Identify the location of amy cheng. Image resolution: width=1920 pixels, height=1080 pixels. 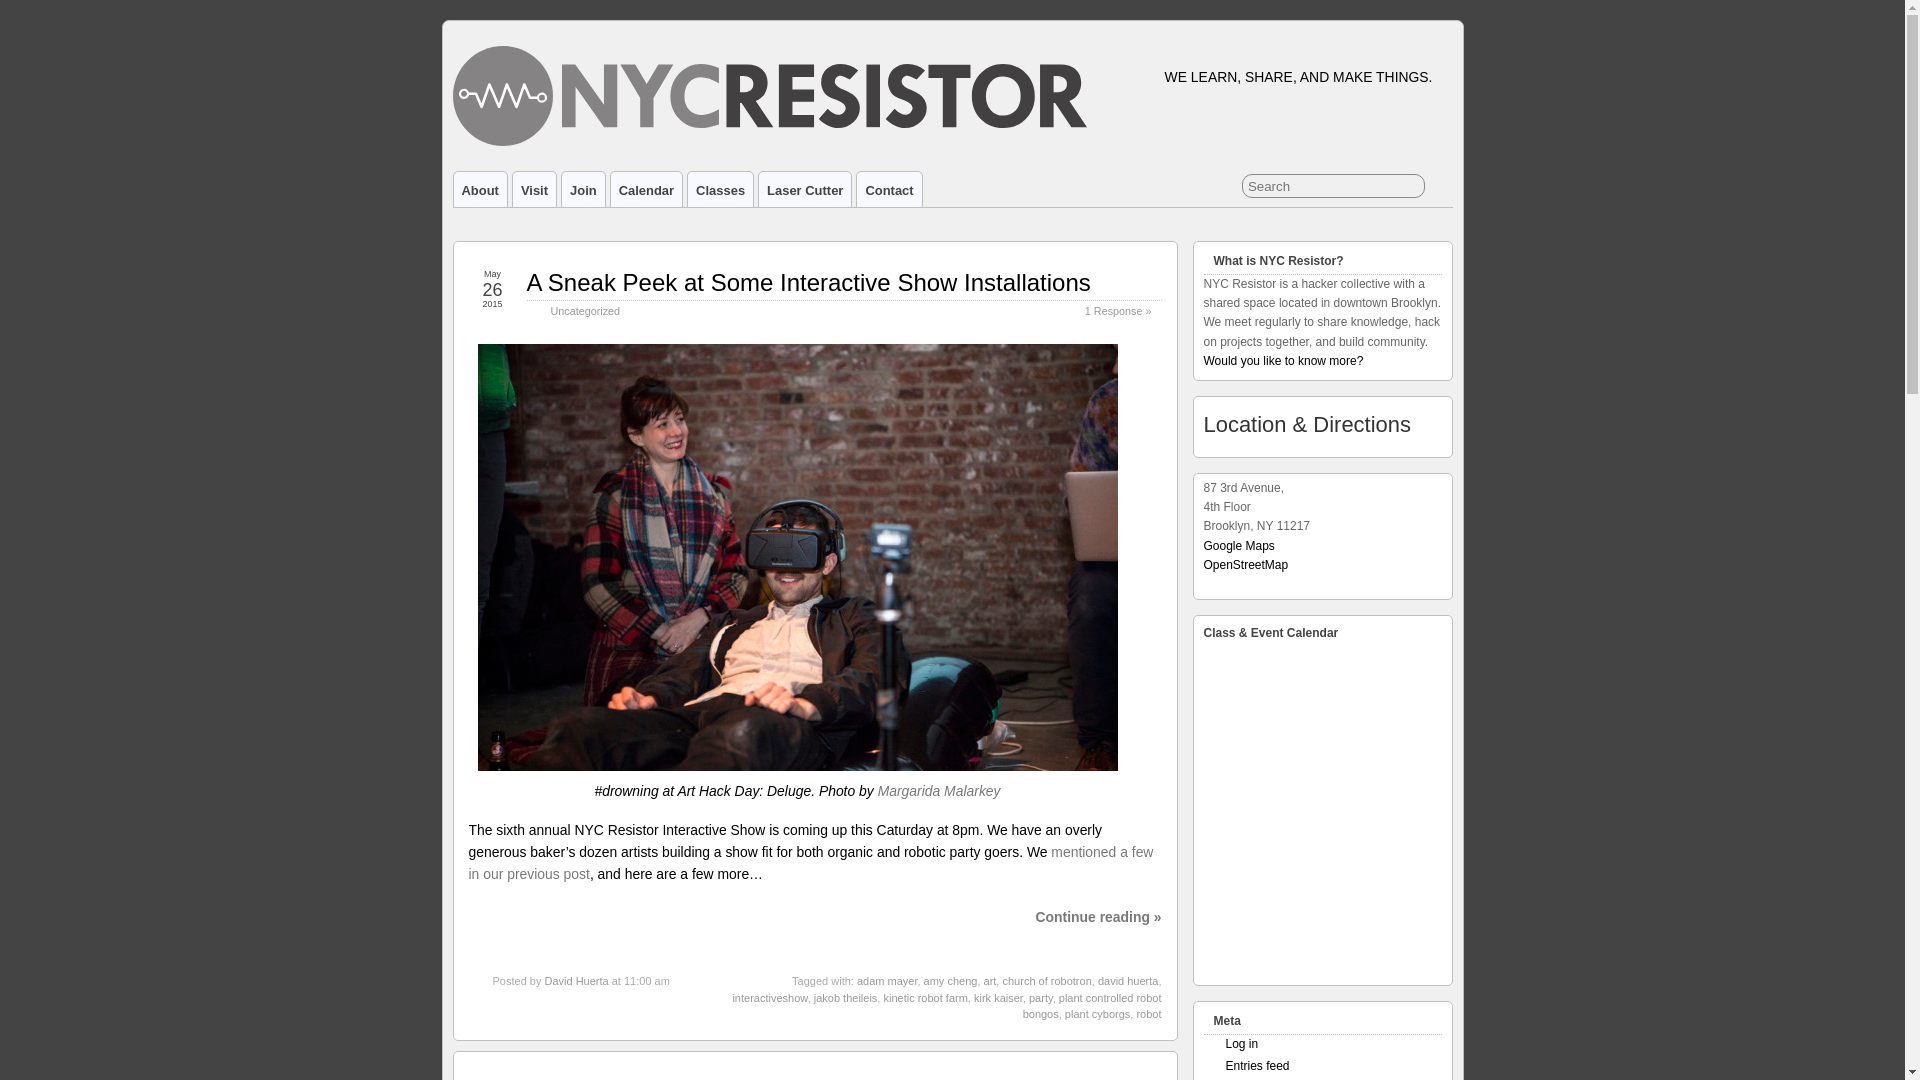
(950, 981).